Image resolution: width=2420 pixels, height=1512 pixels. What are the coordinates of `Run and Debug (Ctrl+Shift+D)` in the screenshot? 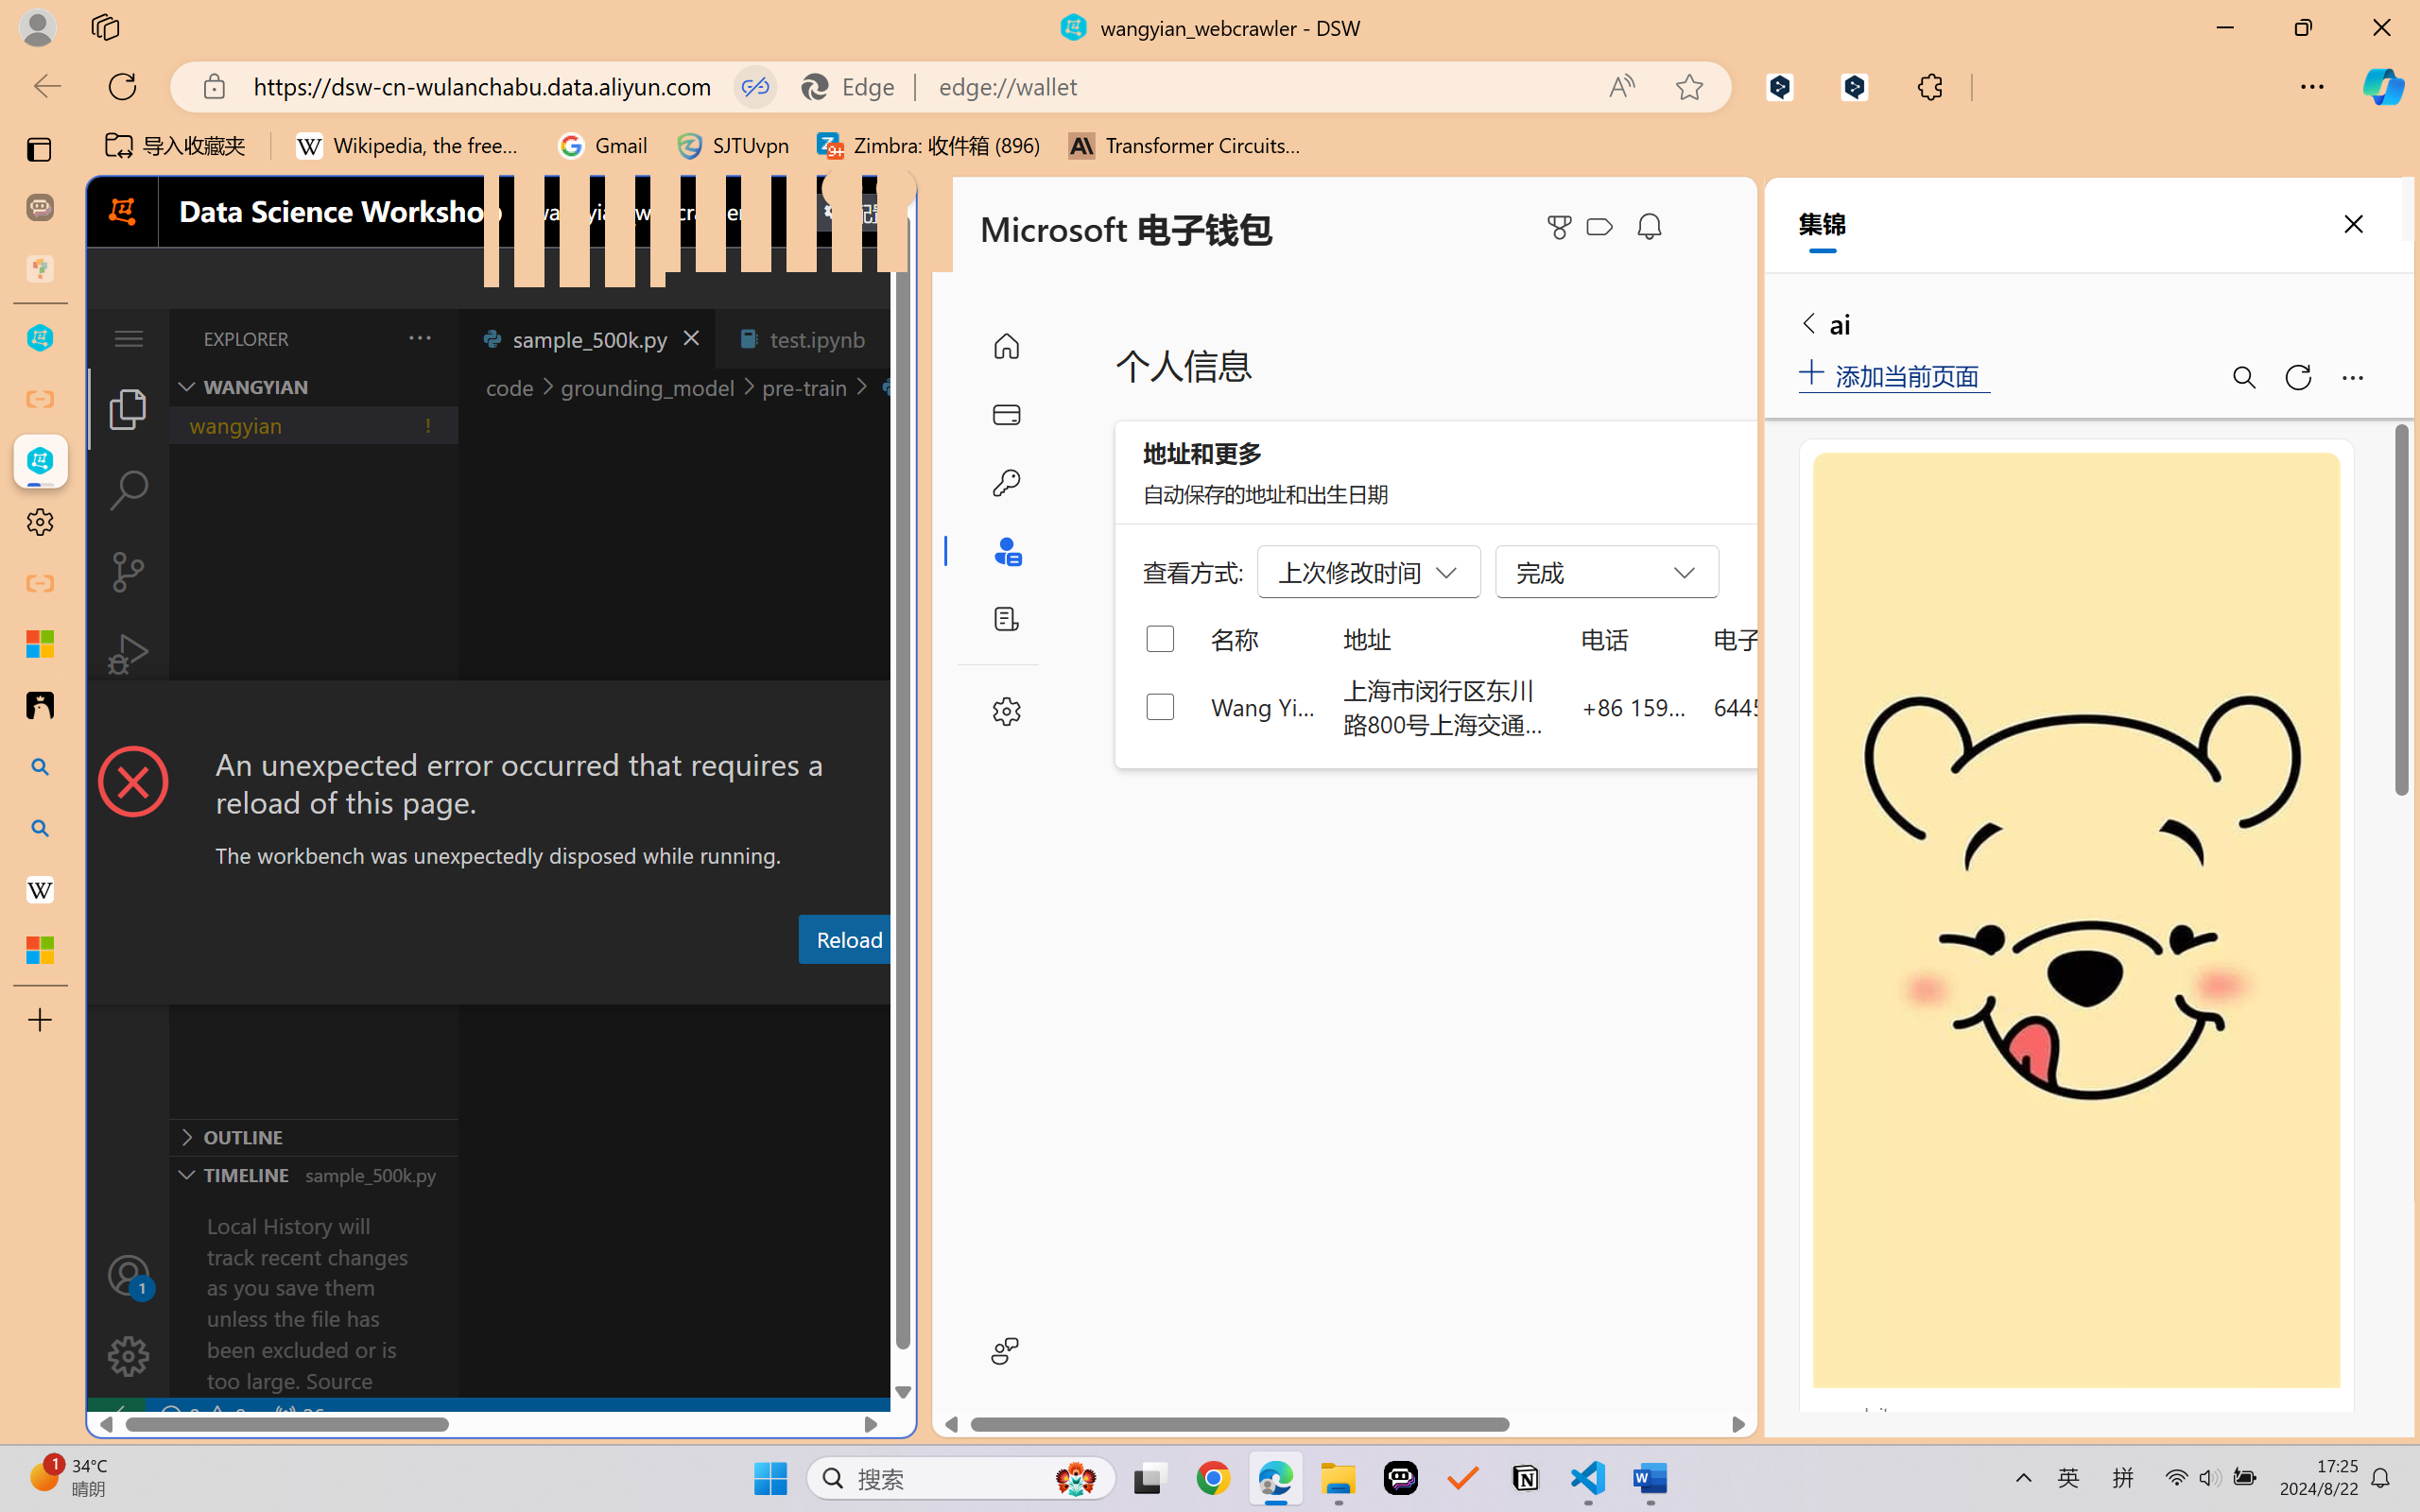 It's located at (129, 654).